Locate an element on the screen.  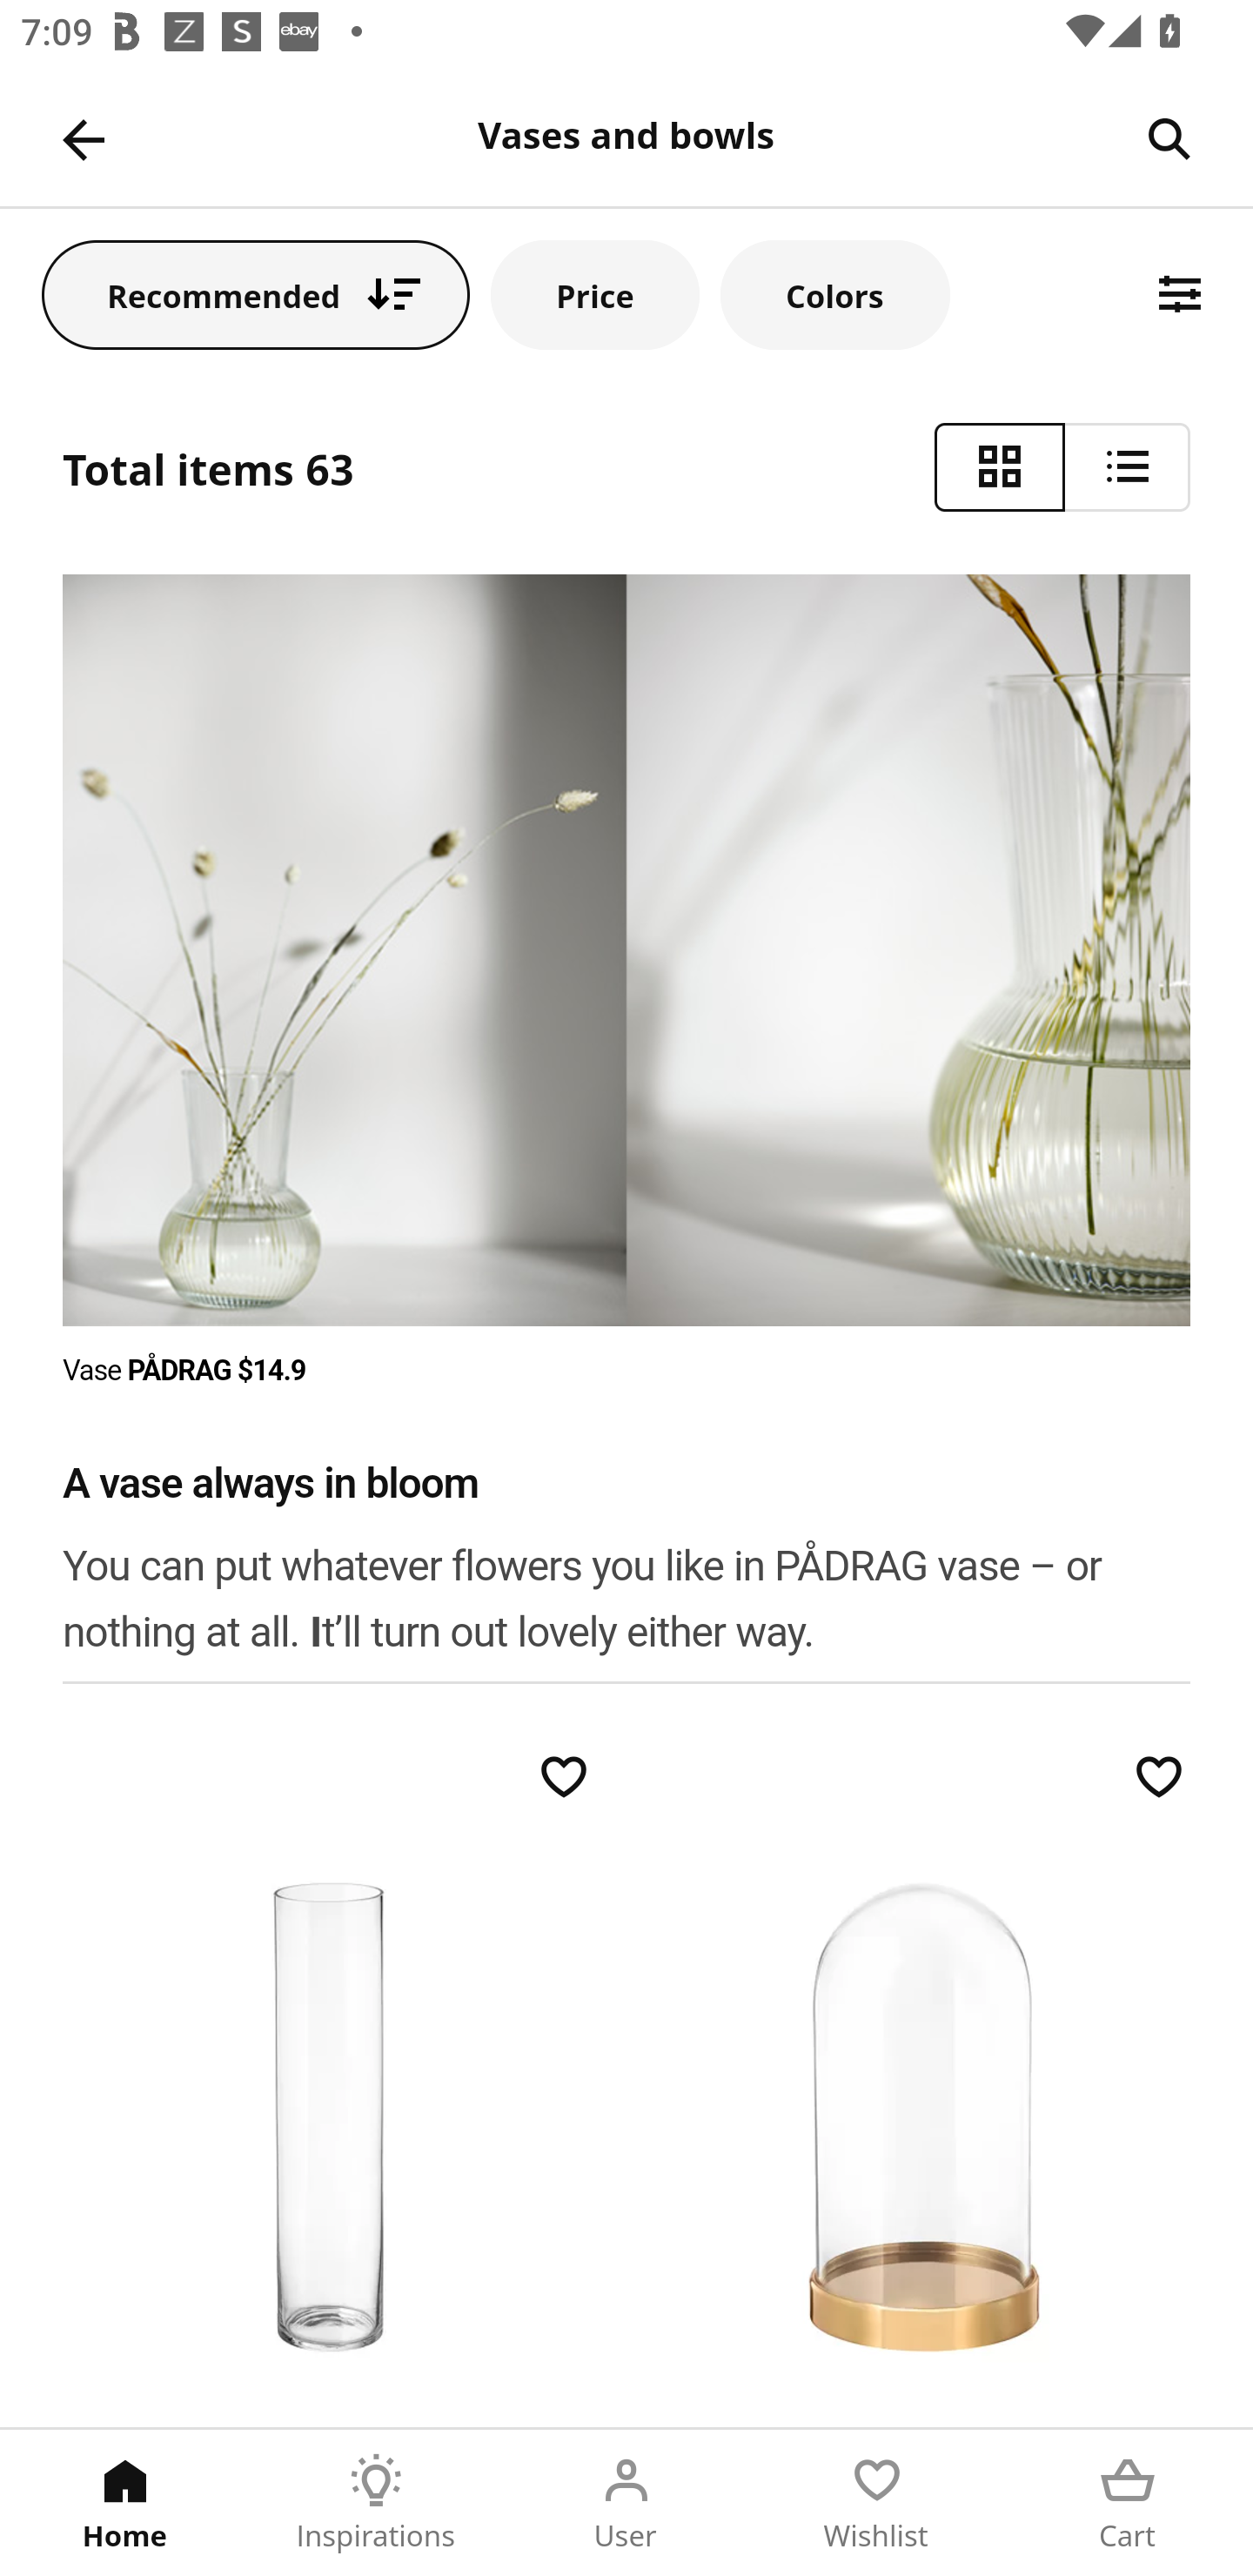
Vase PÅDRAG $14.9 is located at coordinates (185, 1370).